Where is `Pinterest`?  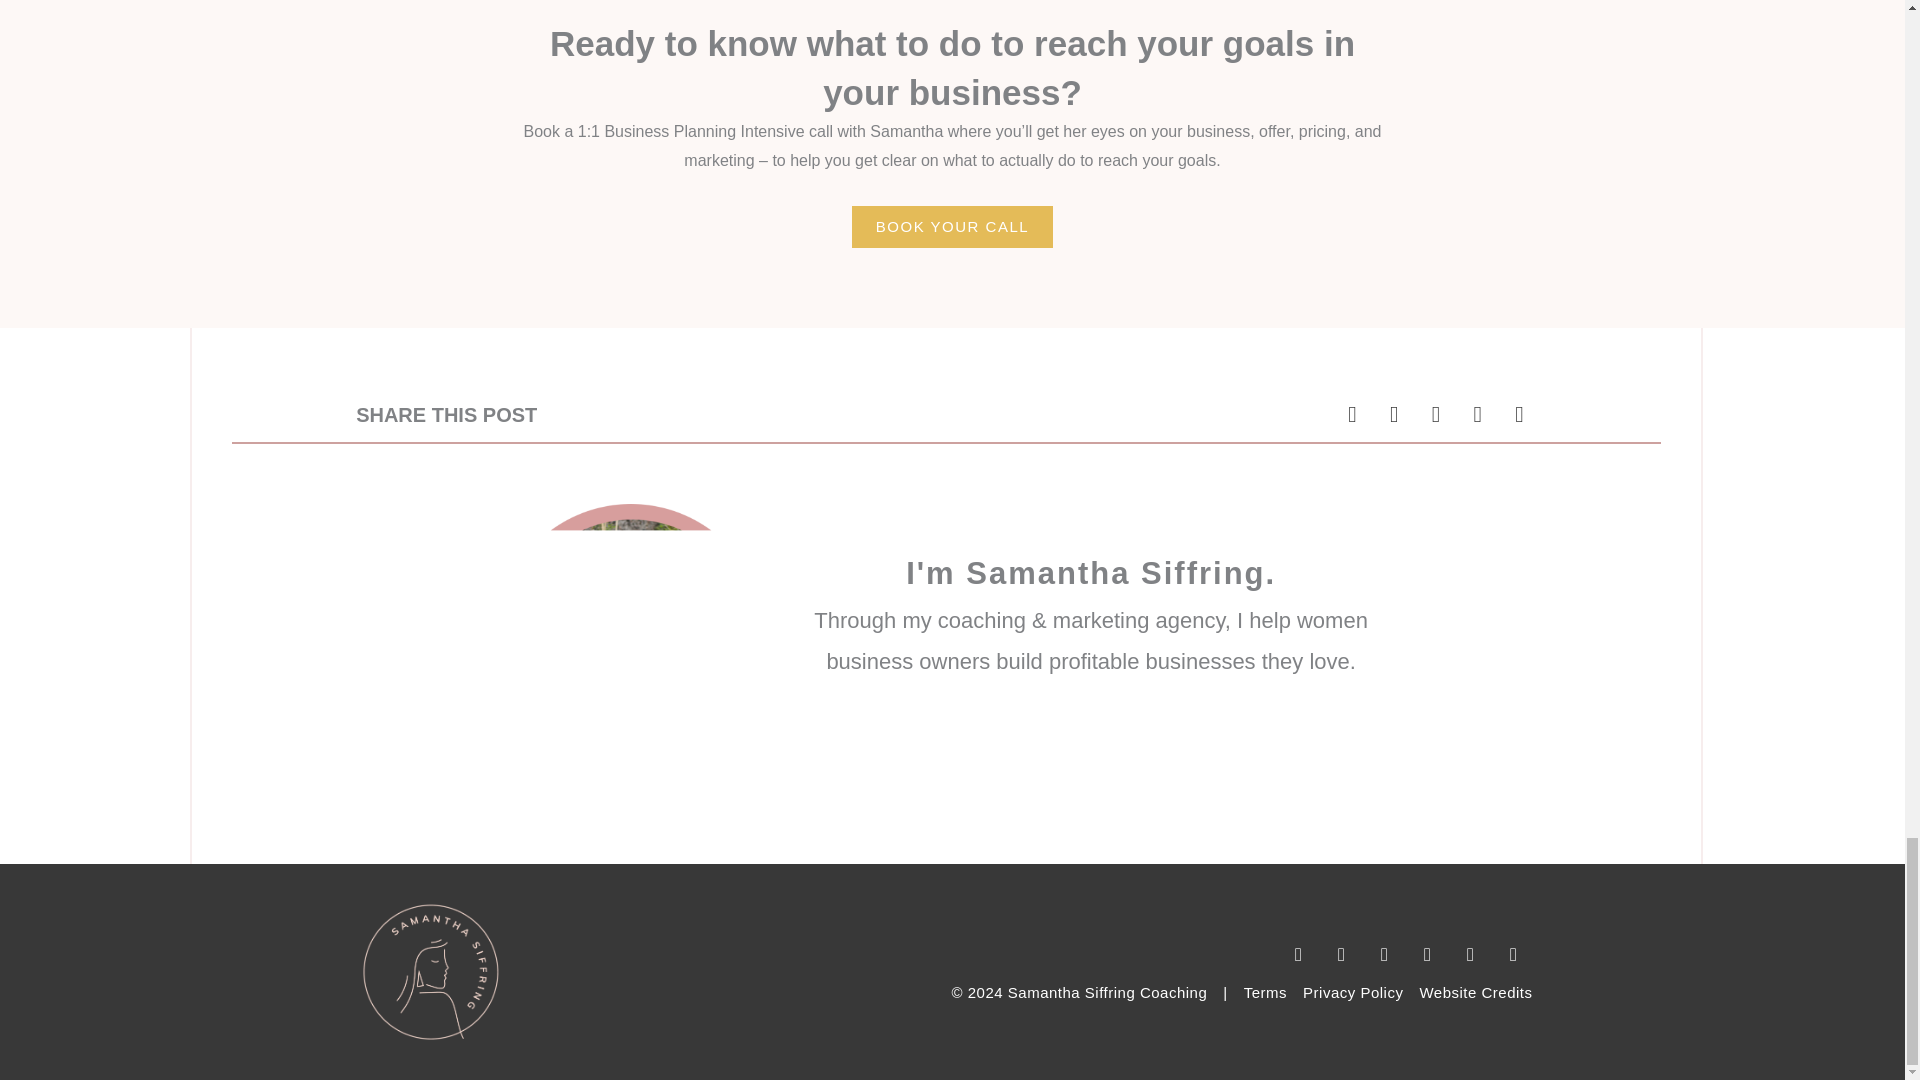 Pinterest is located at coordinates (1426, 954).